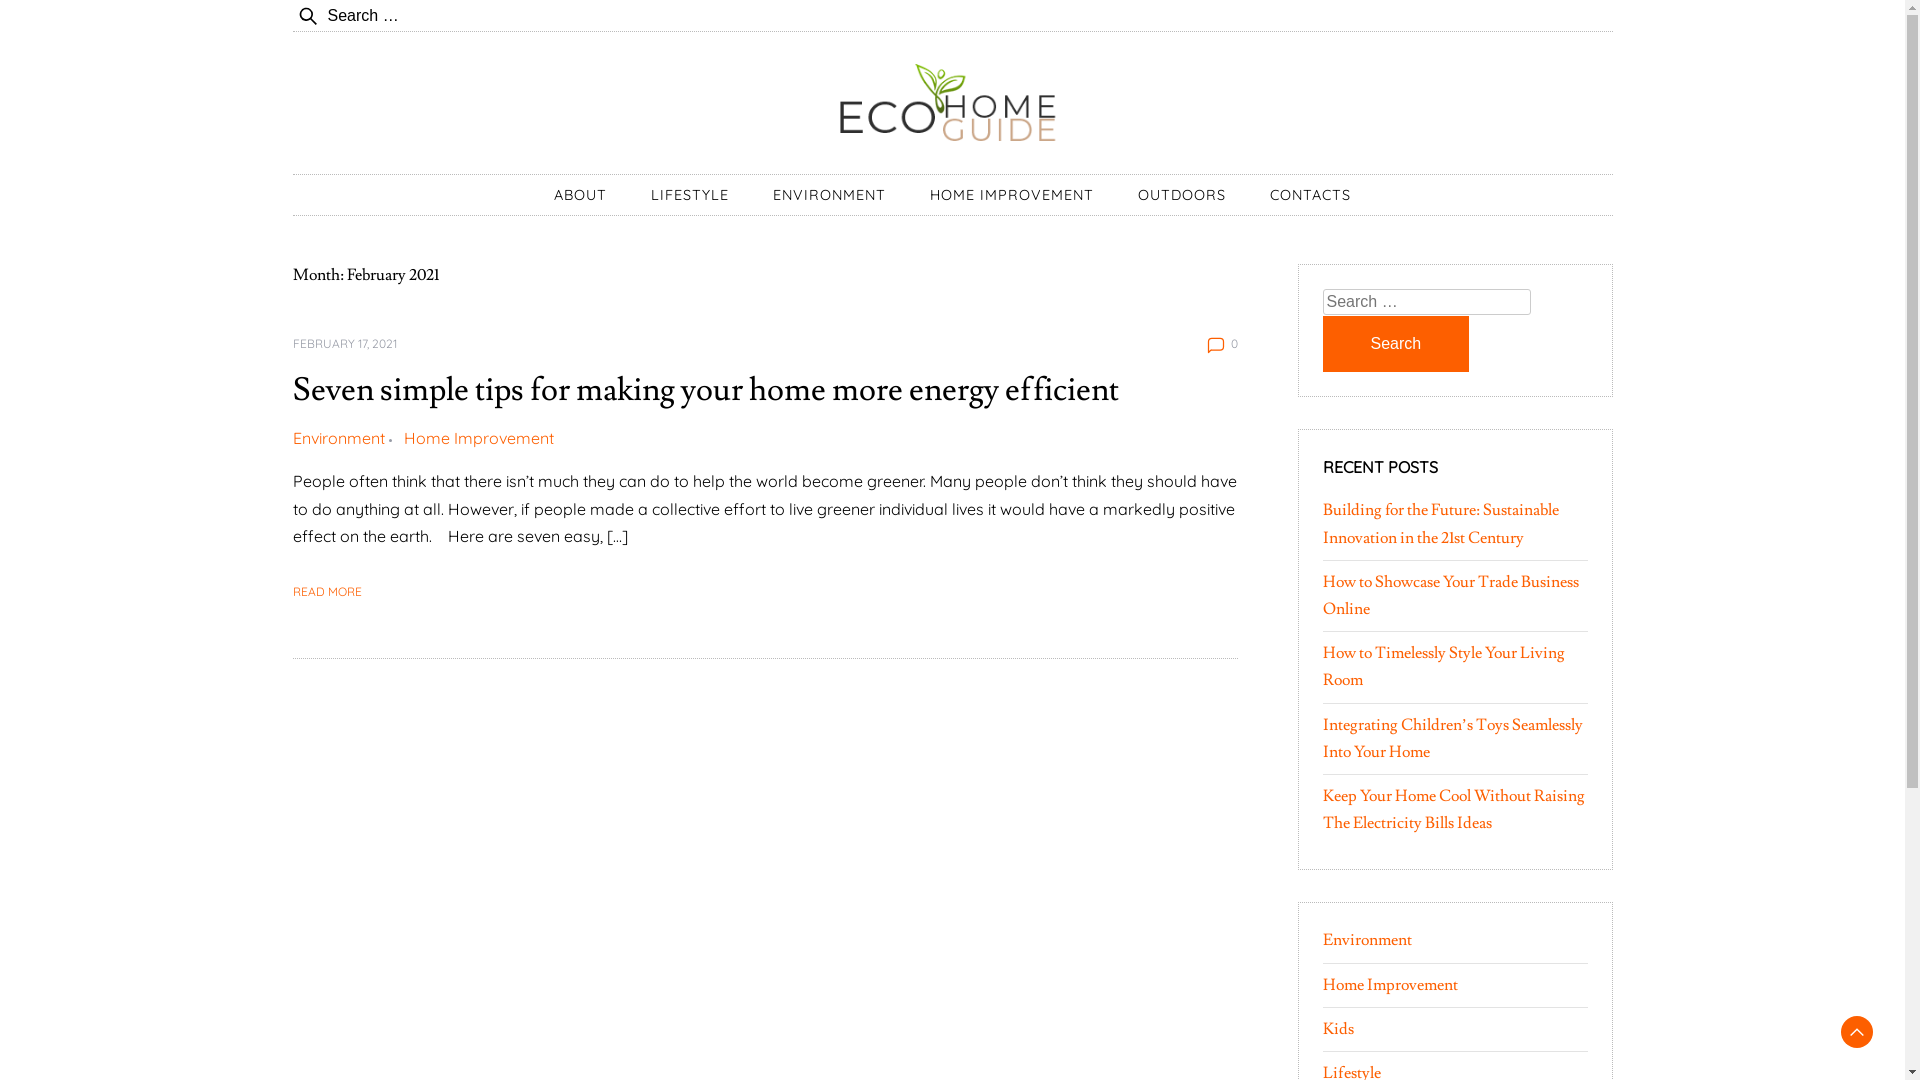  Describe the element at coordinates (74, 28) in the screenshot. I see `Search` at that location.